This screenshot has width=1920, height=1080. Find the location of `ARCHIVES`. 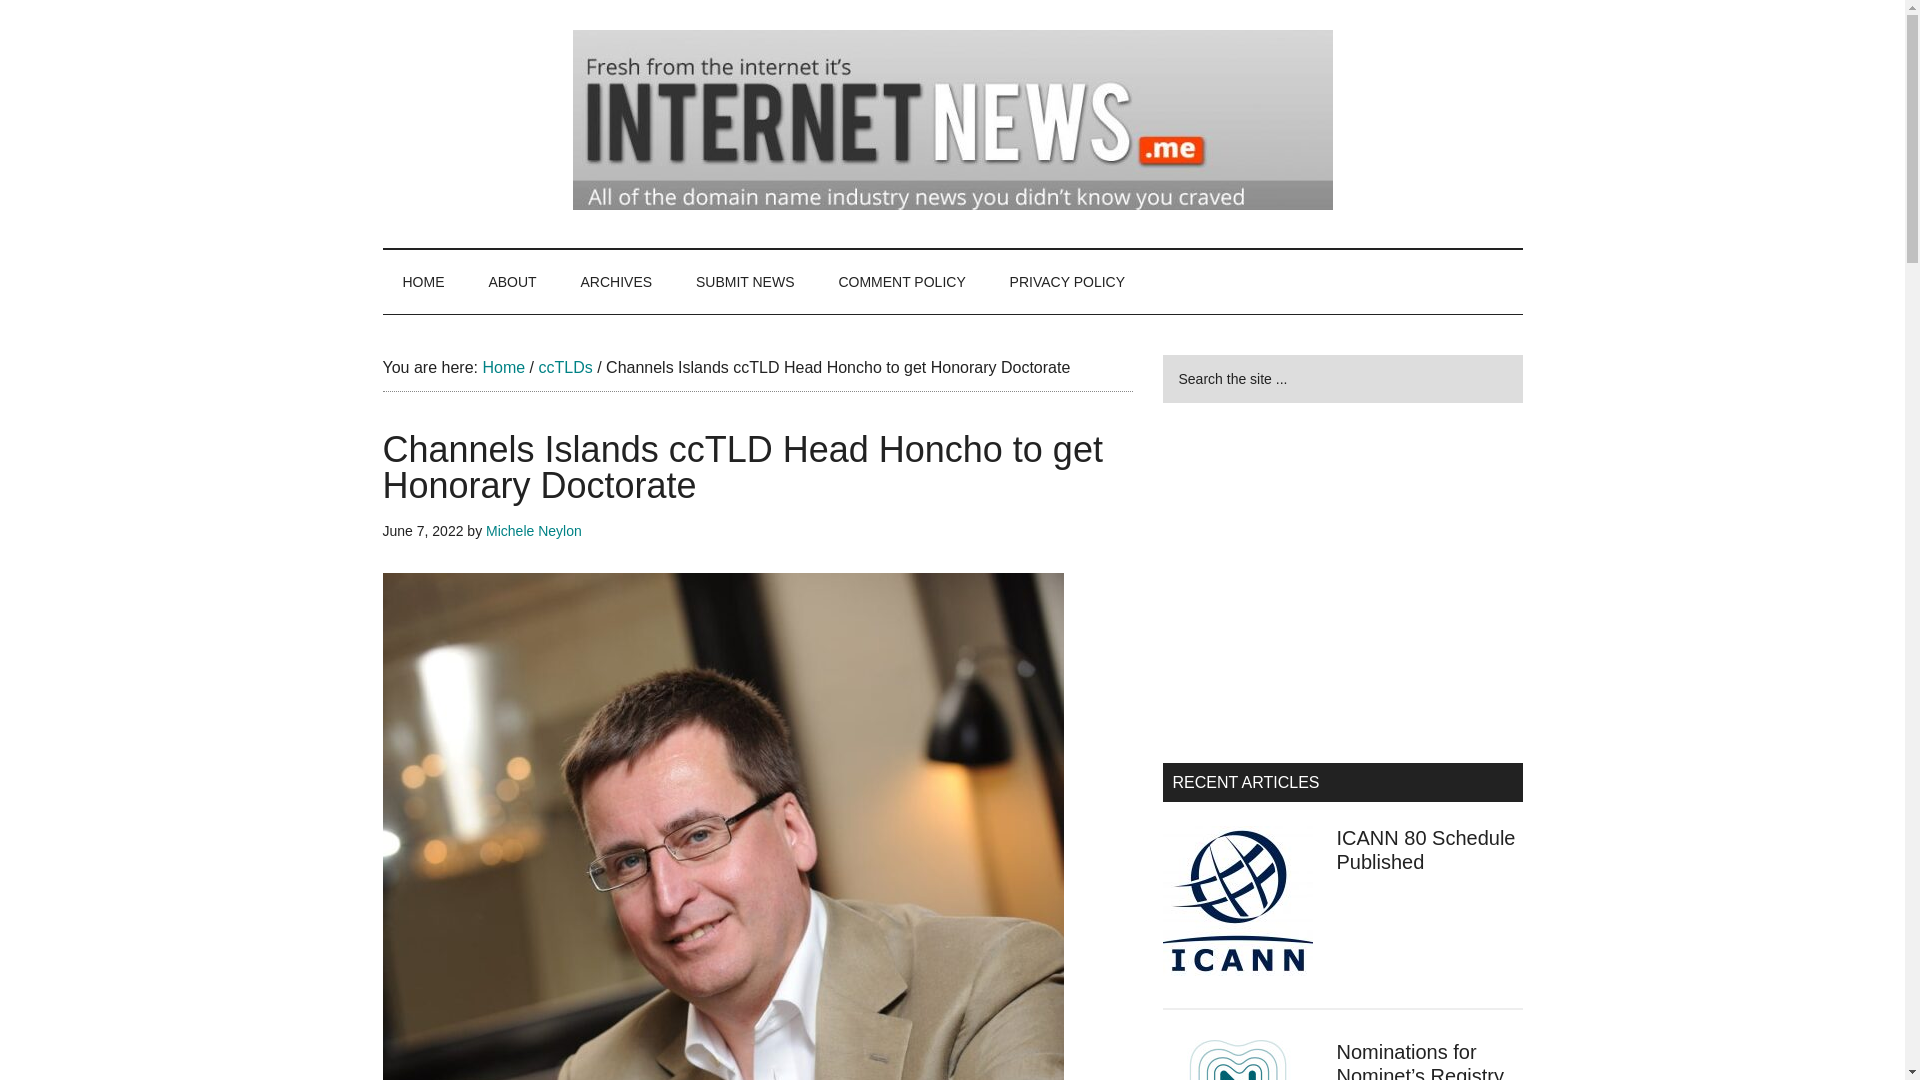

ARCHIVES is located at coordinates (616, 282).